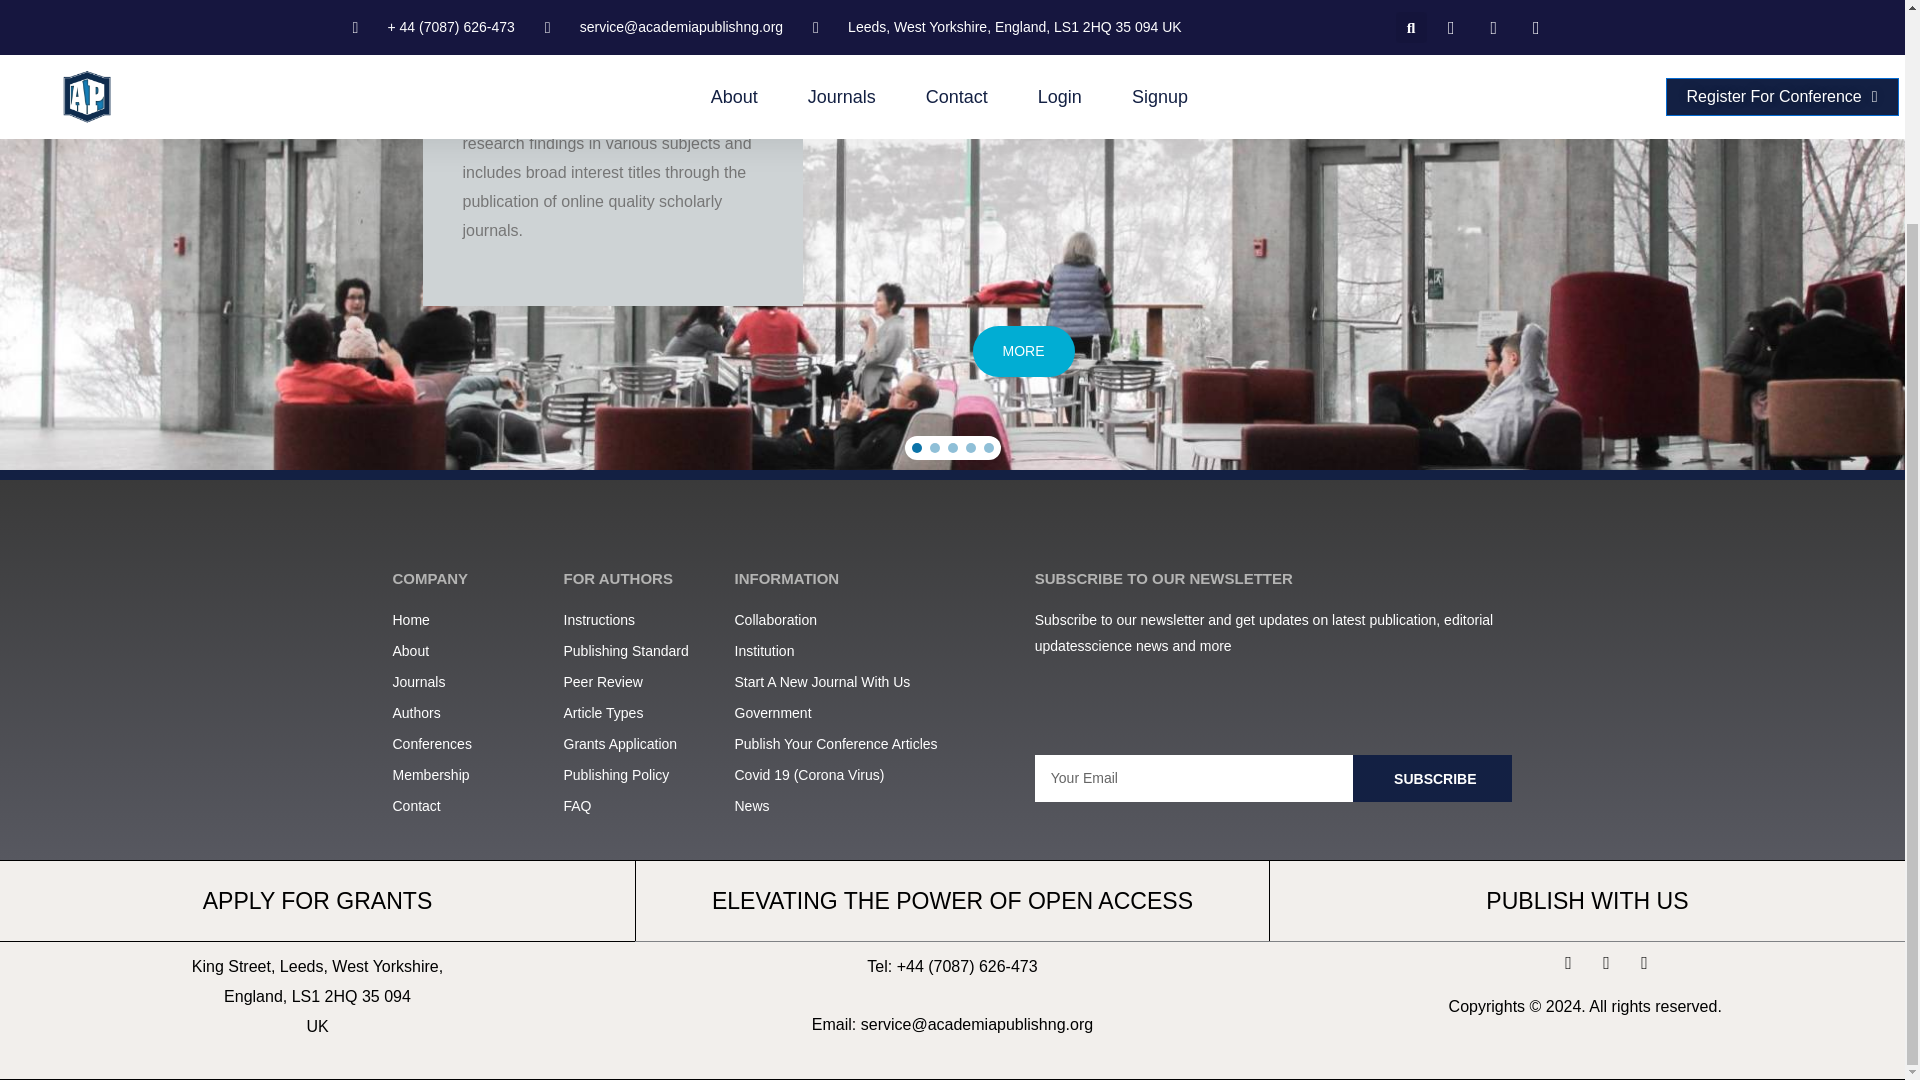 The width and height of the screenshot is (1920, 1080). I want to click on About, so click(467, 652).